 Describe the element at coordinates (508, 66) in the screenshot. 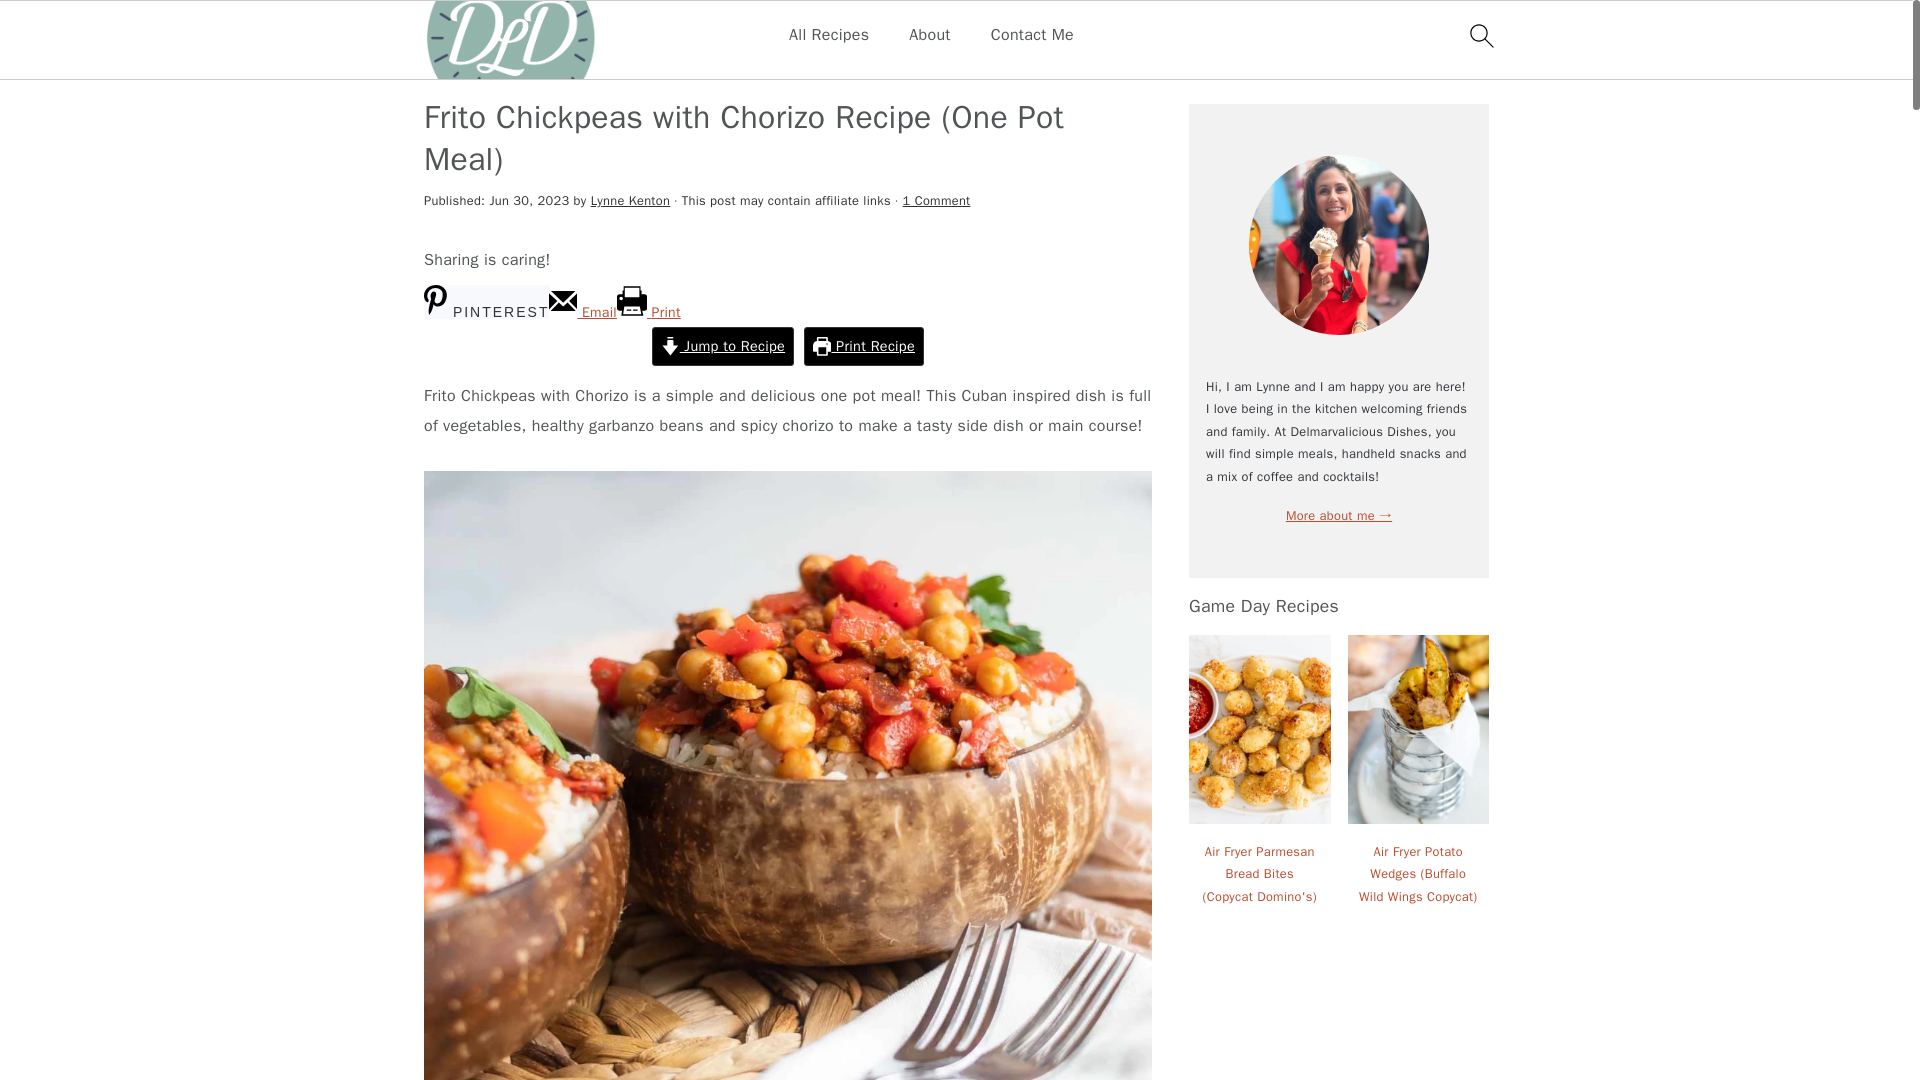

I see `Delmarvalicious Dishes` at that location.